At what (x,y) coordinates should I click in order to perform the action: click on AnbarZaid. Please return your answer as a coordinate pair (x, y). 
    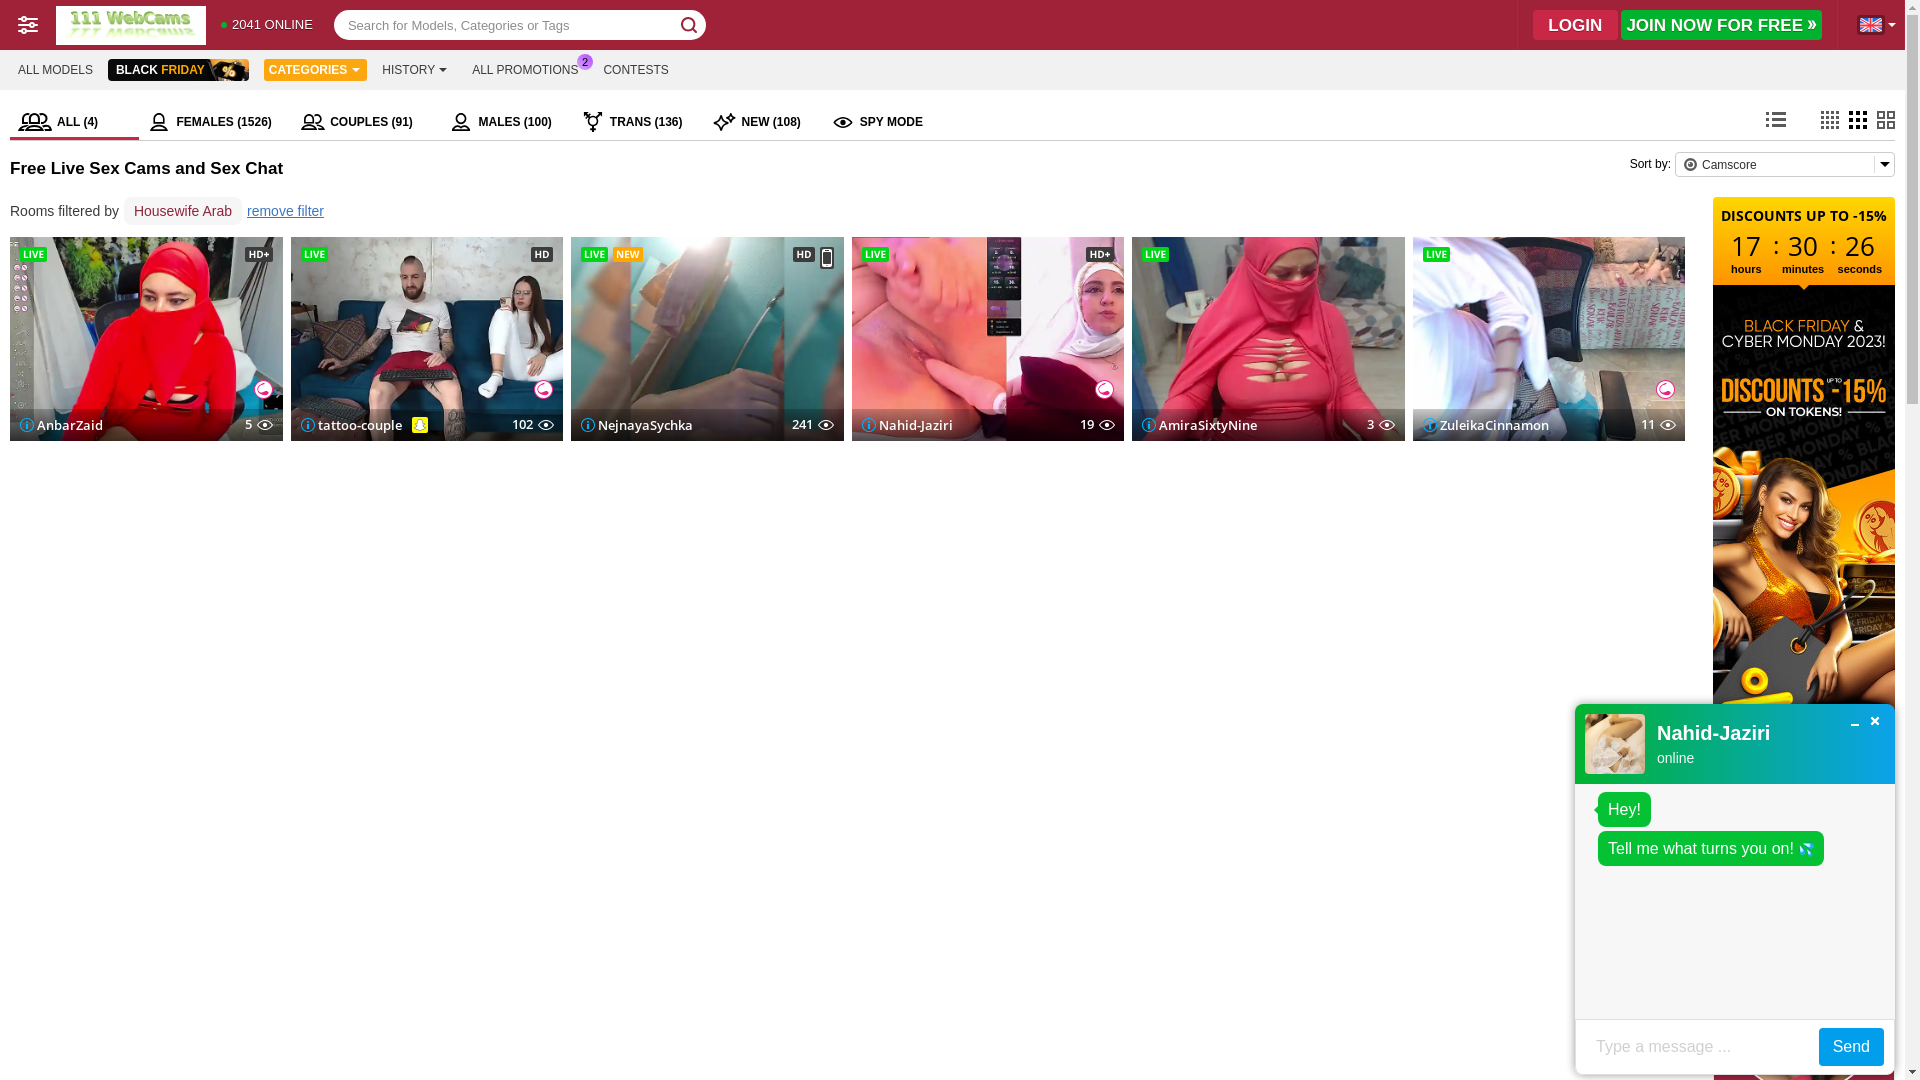
    Looking at the image, I should click on (62, 425).